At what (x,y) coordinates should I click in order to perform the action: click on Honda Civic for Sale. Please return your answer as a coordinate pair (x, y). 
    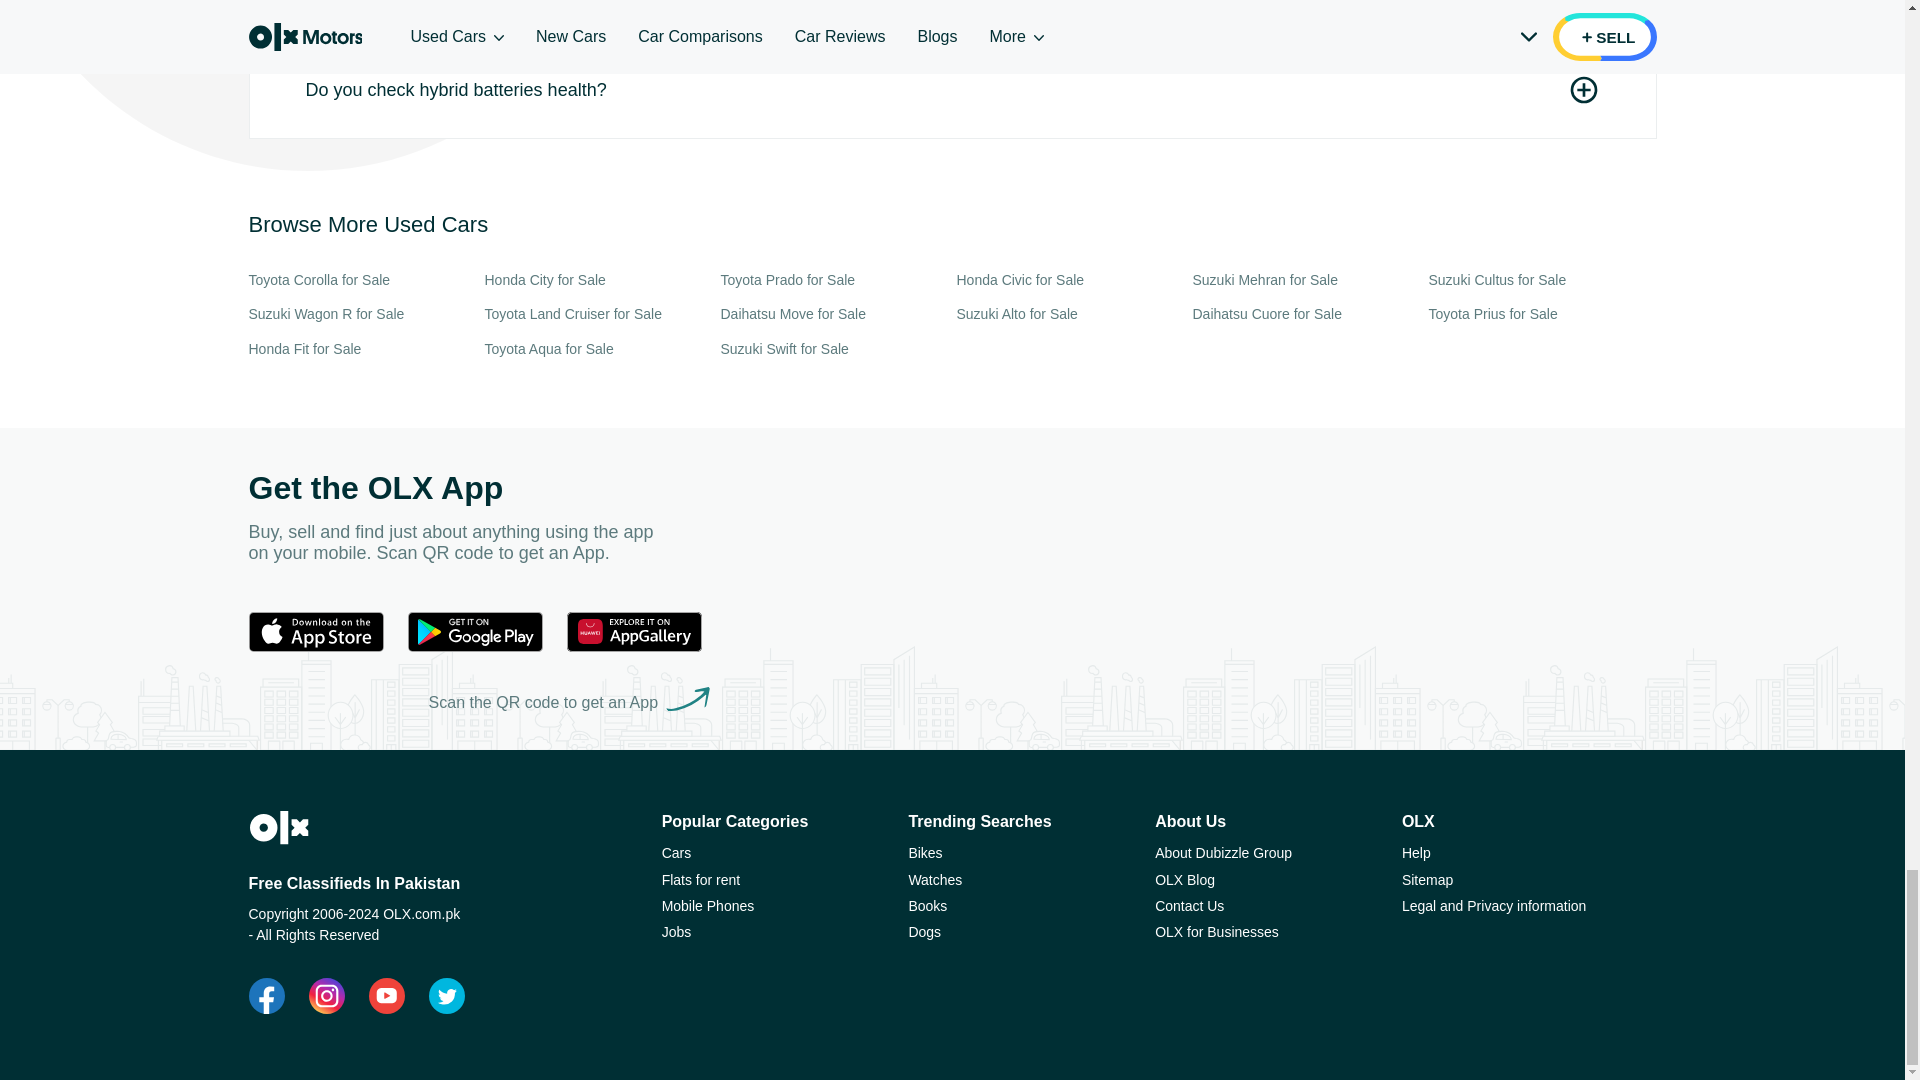
    Looking at the image, I should click on (1070, 280).